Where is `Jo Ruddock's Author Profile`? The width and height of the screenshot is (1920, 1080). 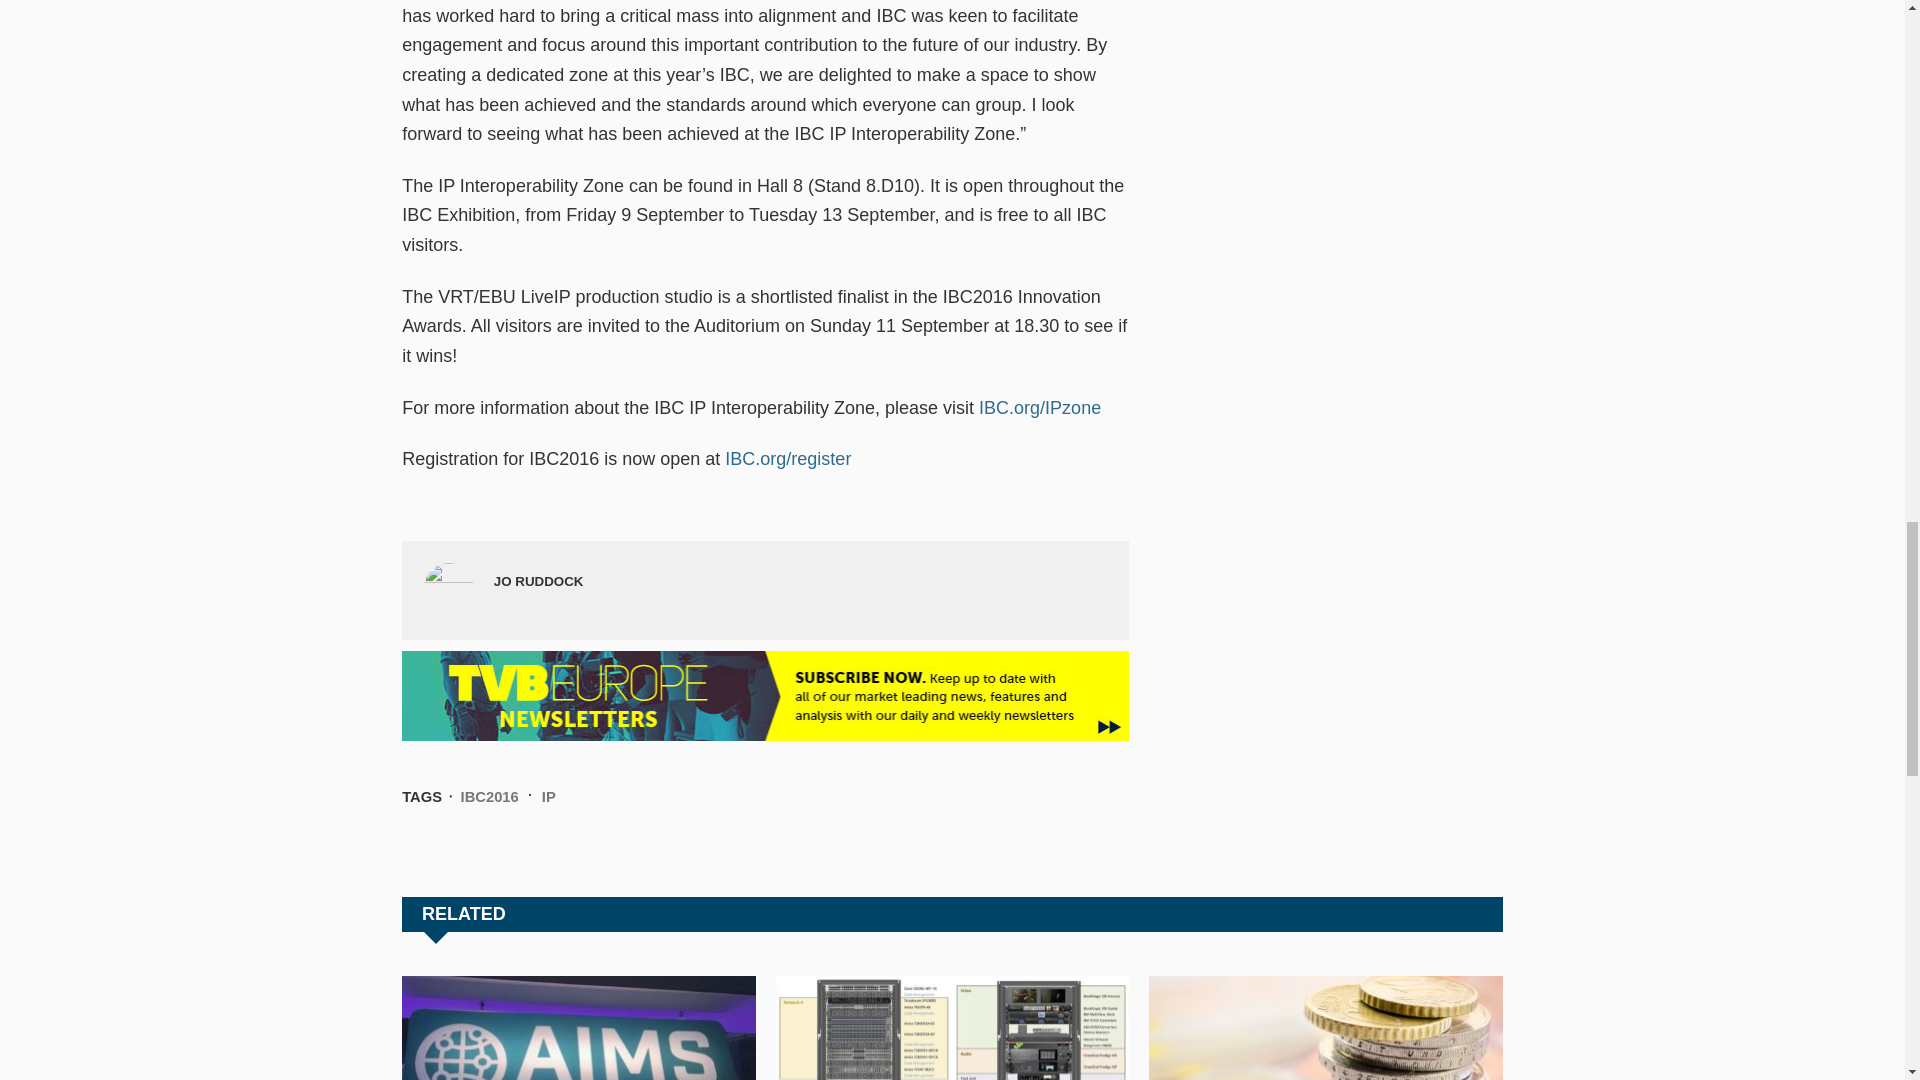 Jo Ruddock's Author Profile is located at coordinates (538, 580).